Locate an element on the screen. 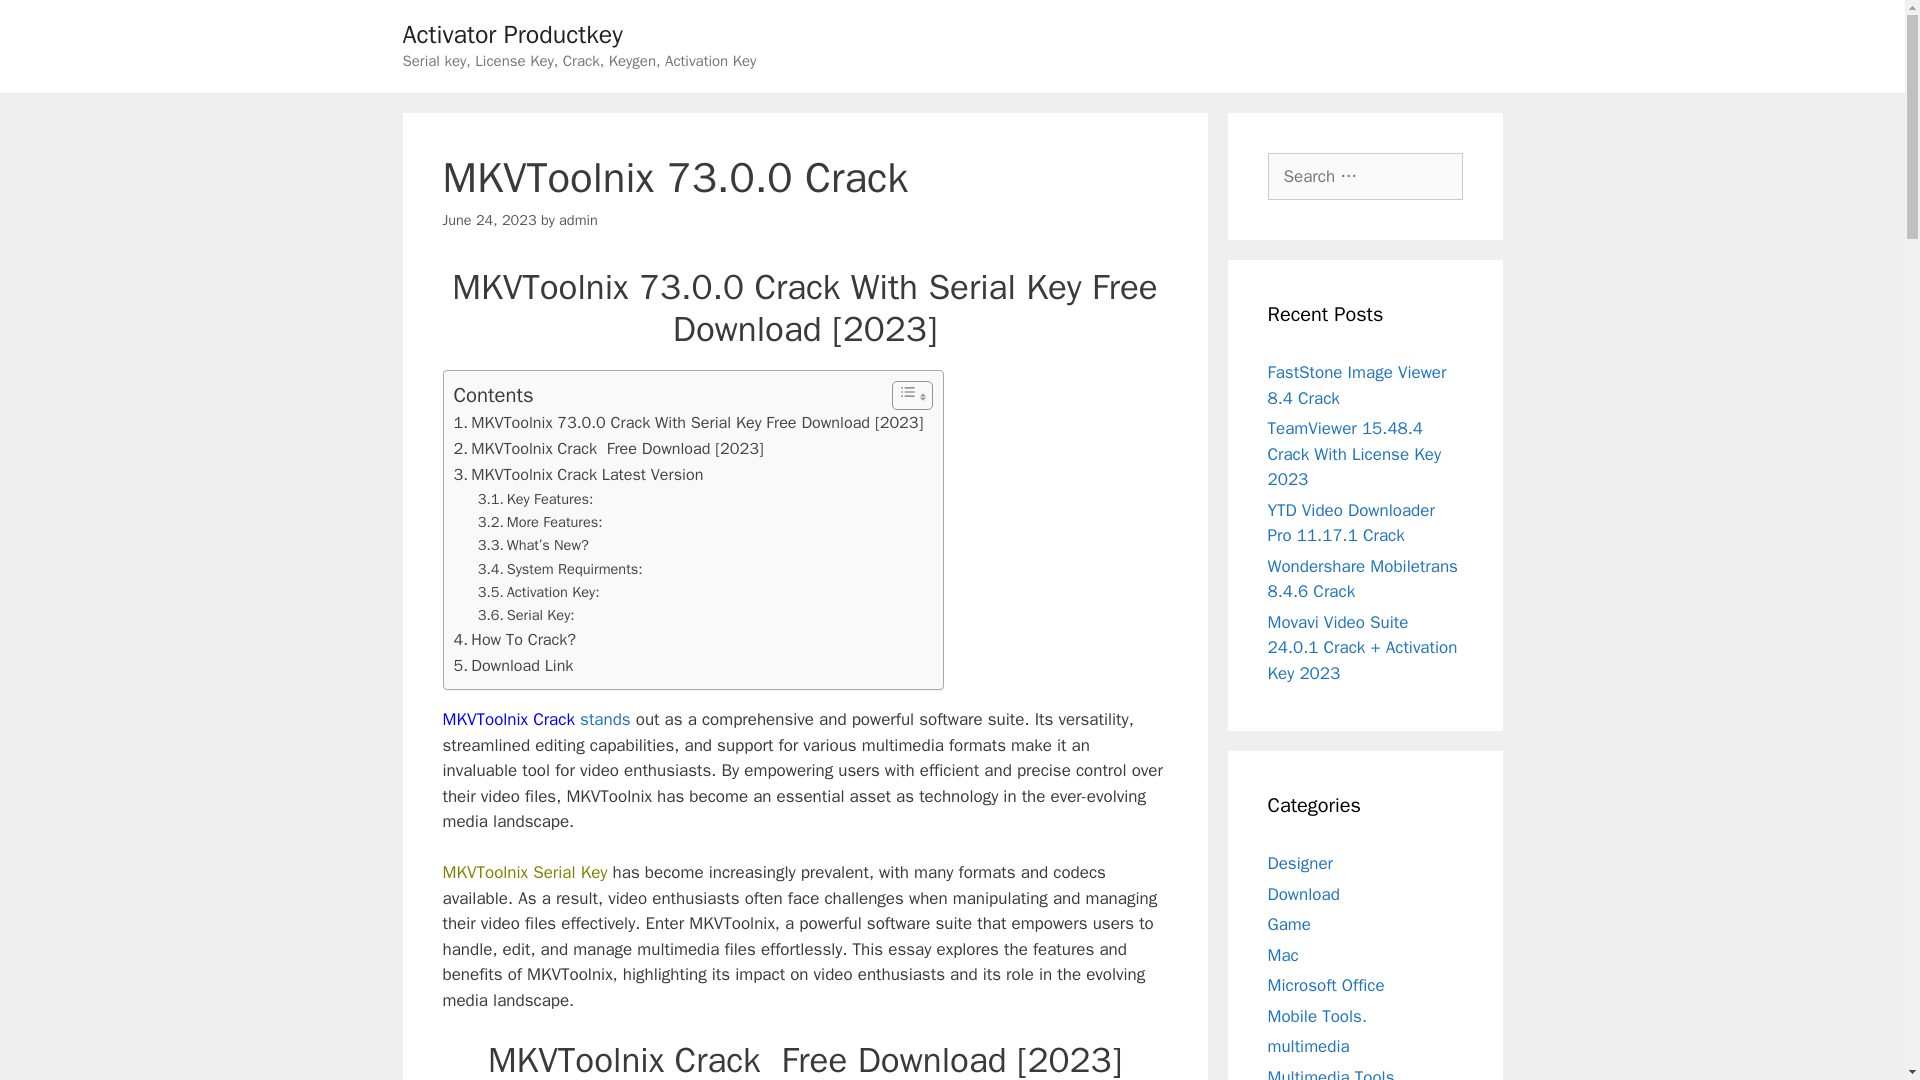 The width and height of the screenshot is (1920, 1080). Serial Key: is located at coordinates (526, 615).